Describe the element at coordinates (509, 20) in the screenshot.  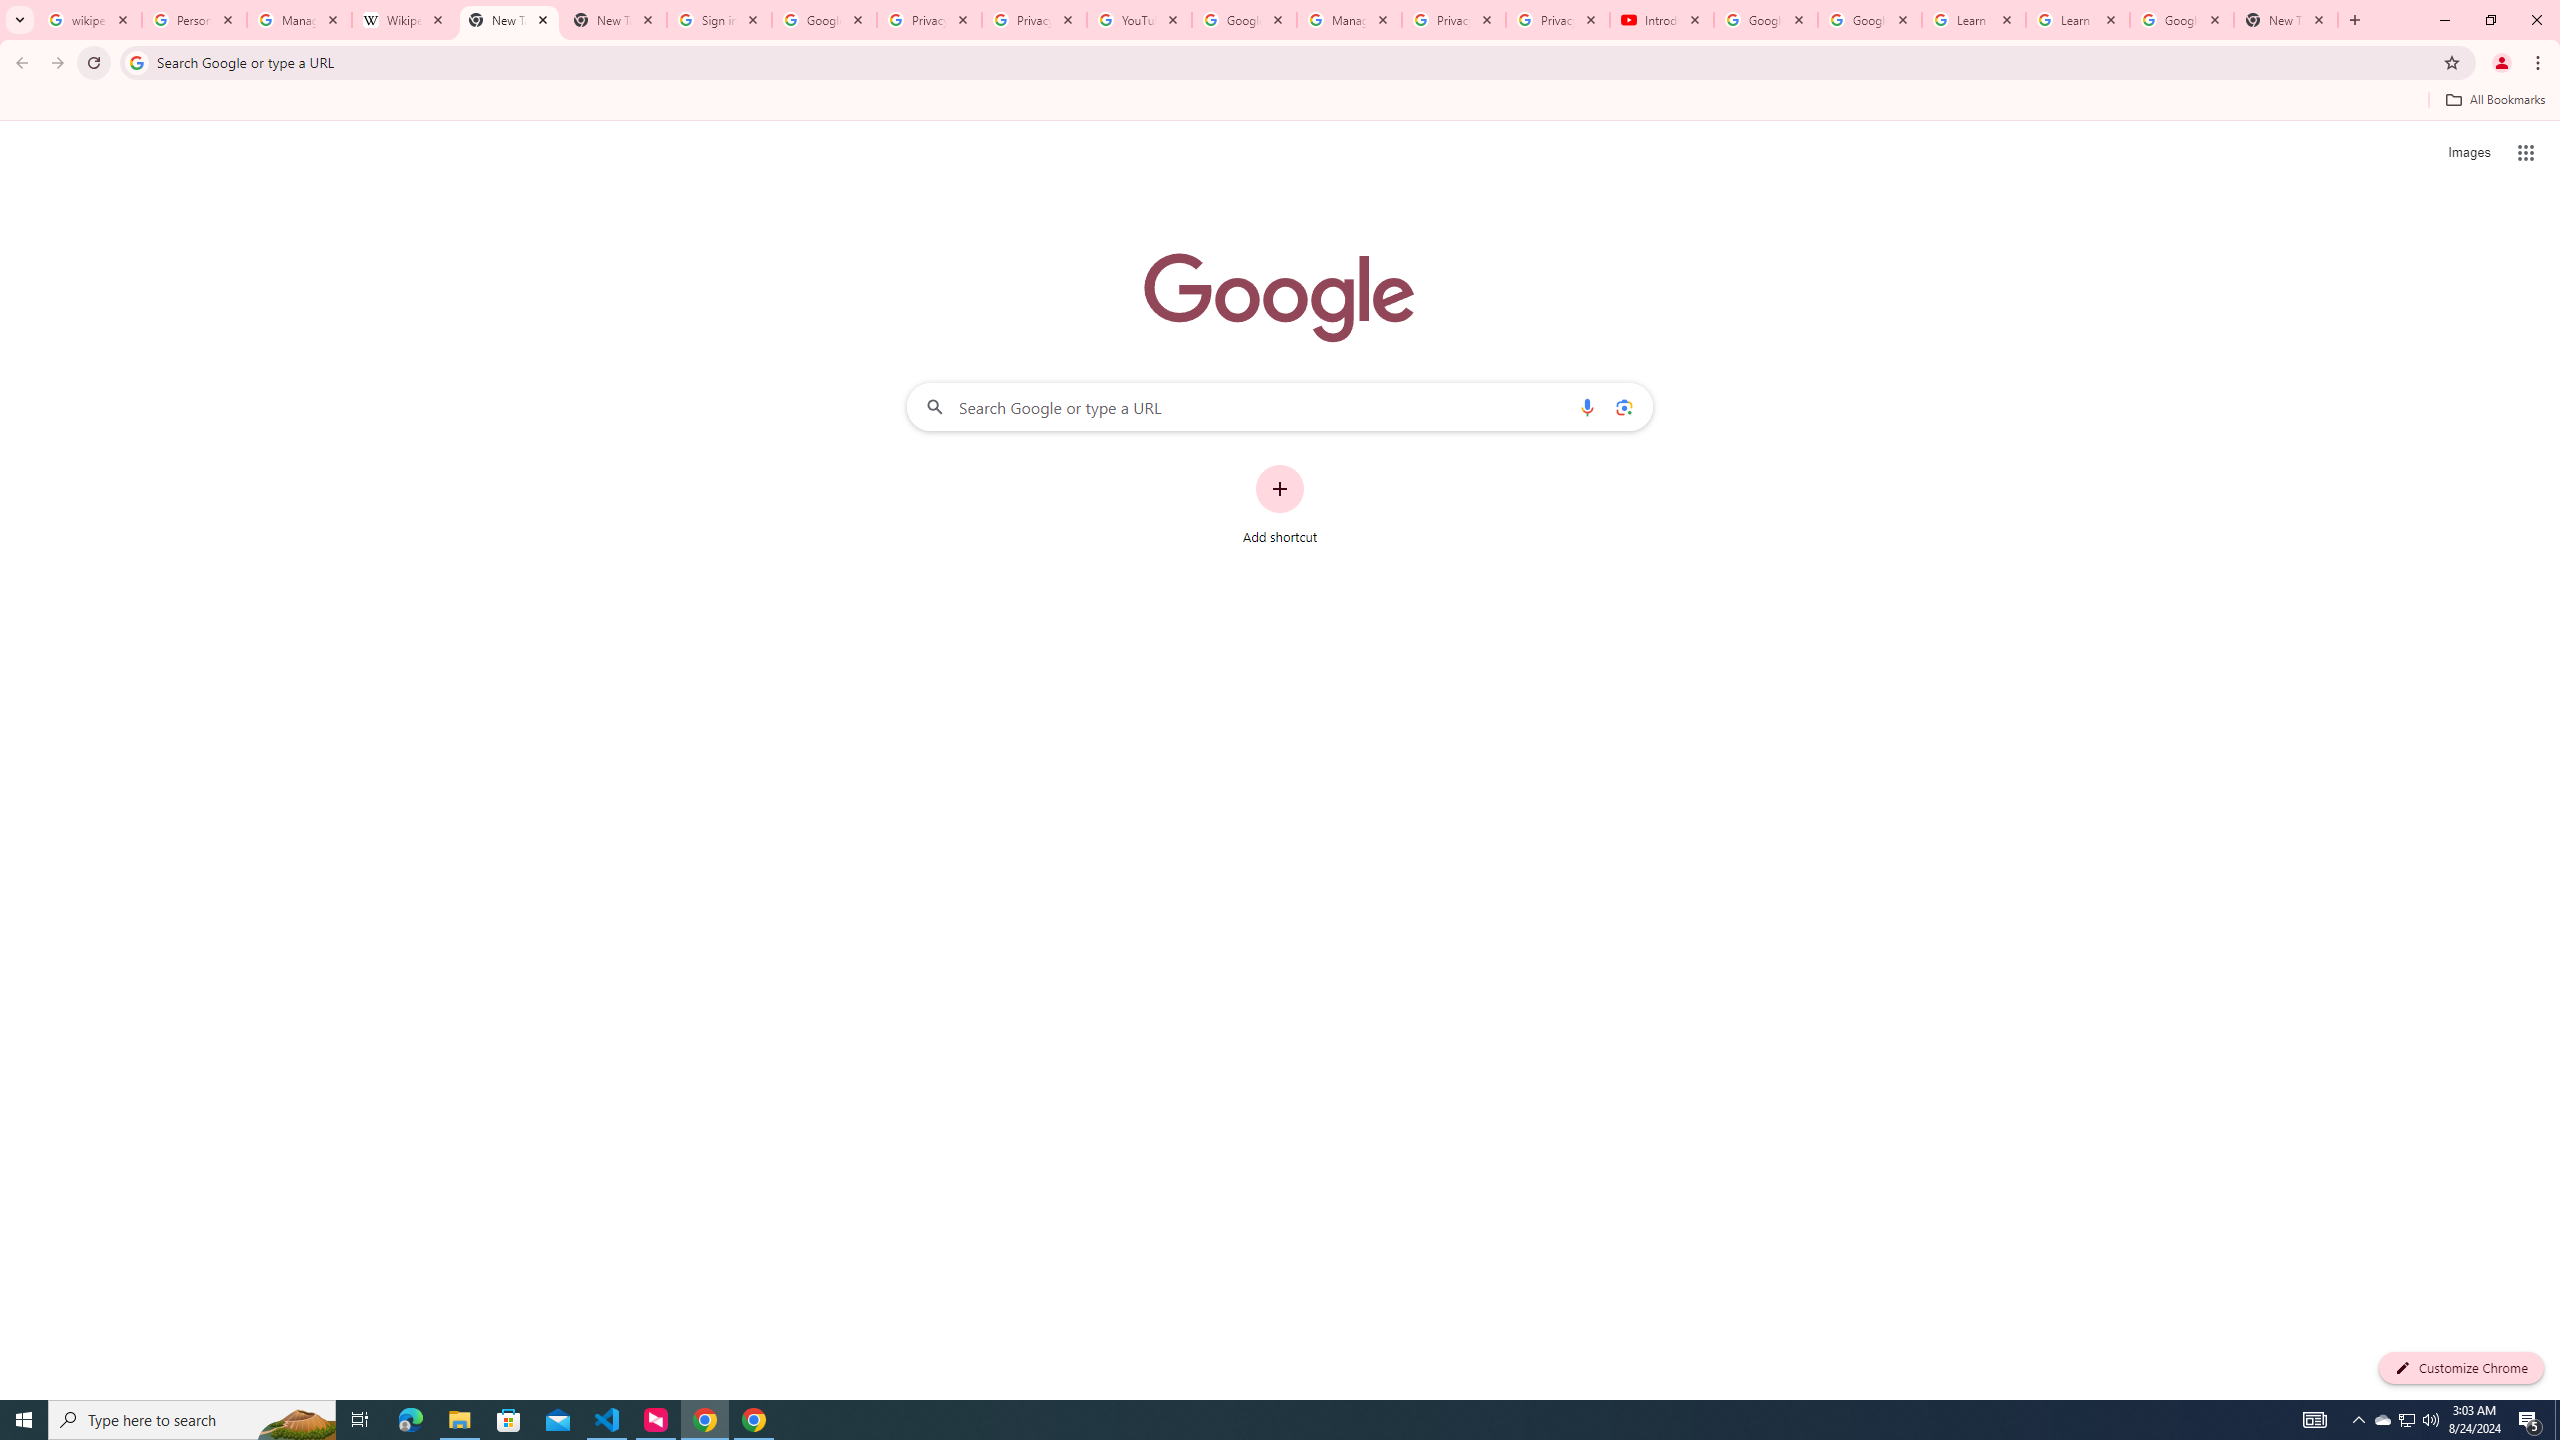
I see `New Tab` at that location.